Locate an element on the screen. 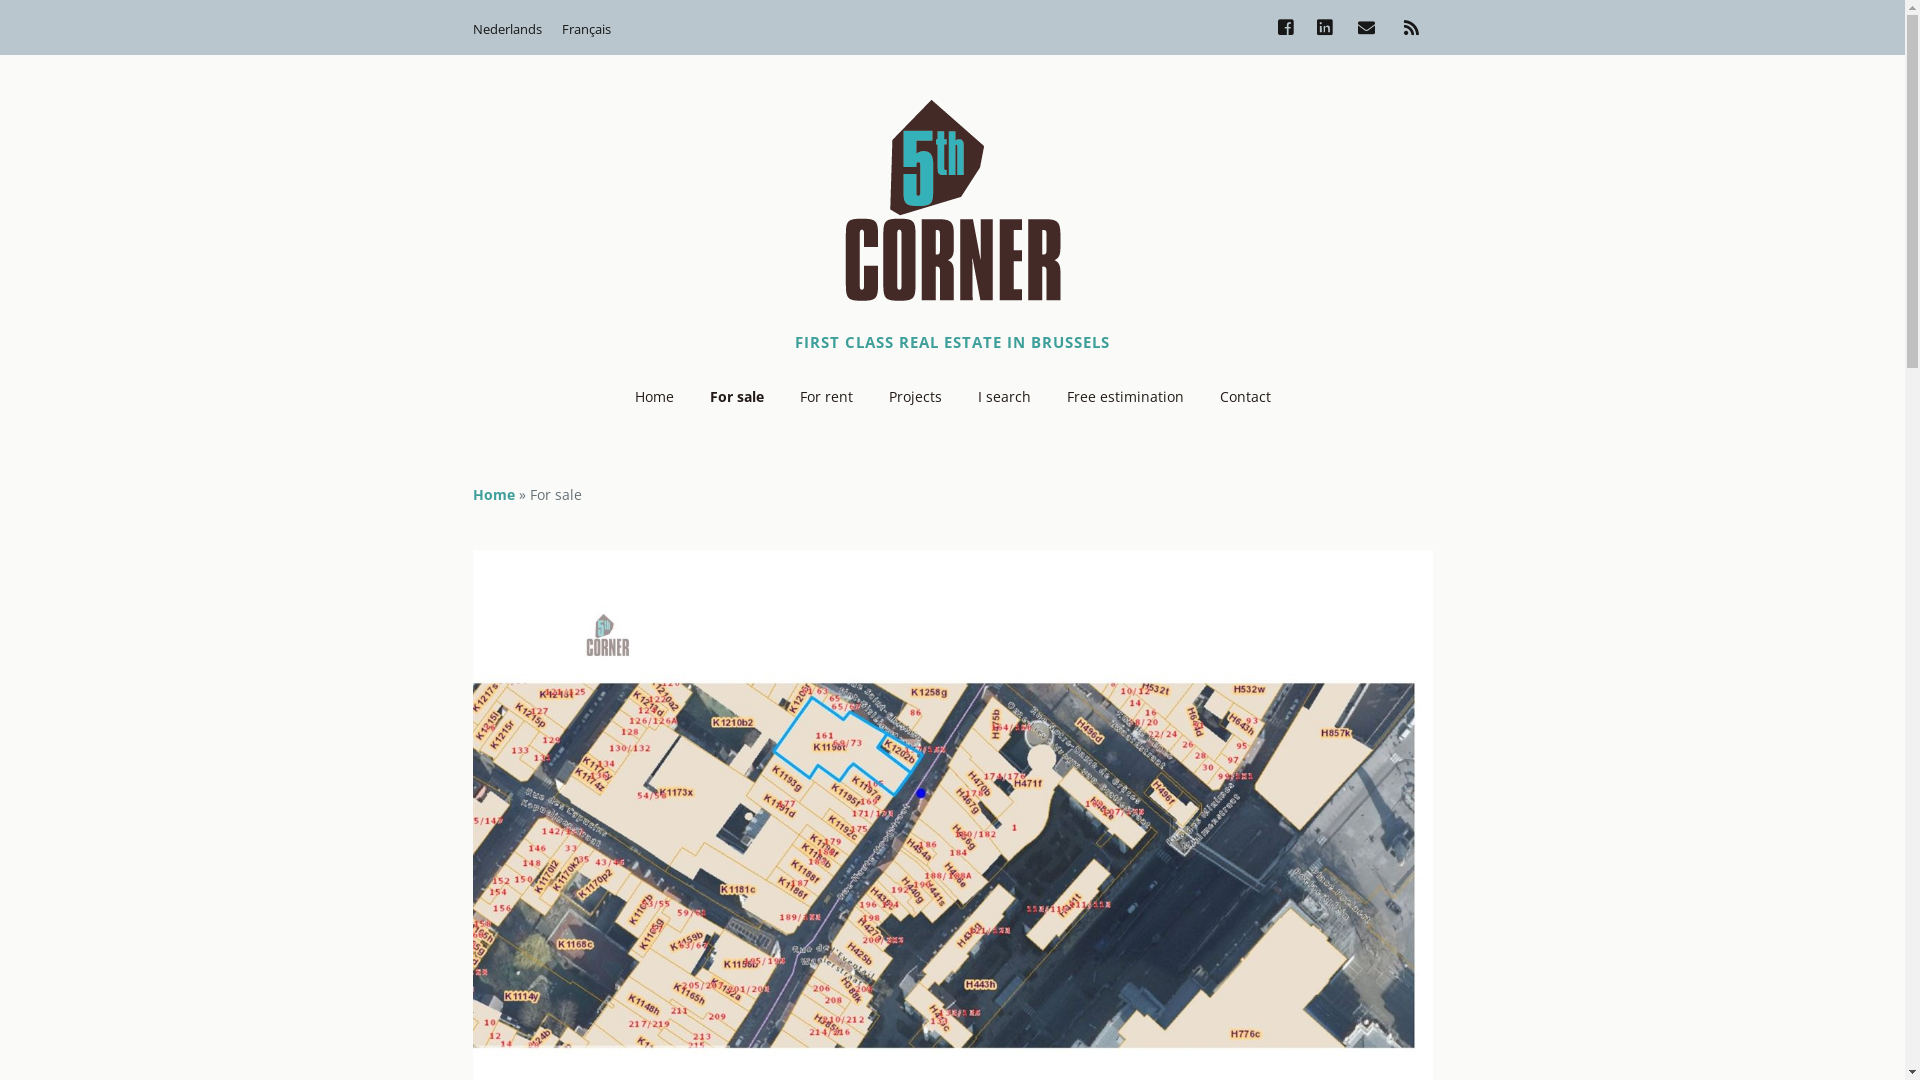 The width and height of the screenshot is (1920, 1080). Home is located at coordinates (654, 397).